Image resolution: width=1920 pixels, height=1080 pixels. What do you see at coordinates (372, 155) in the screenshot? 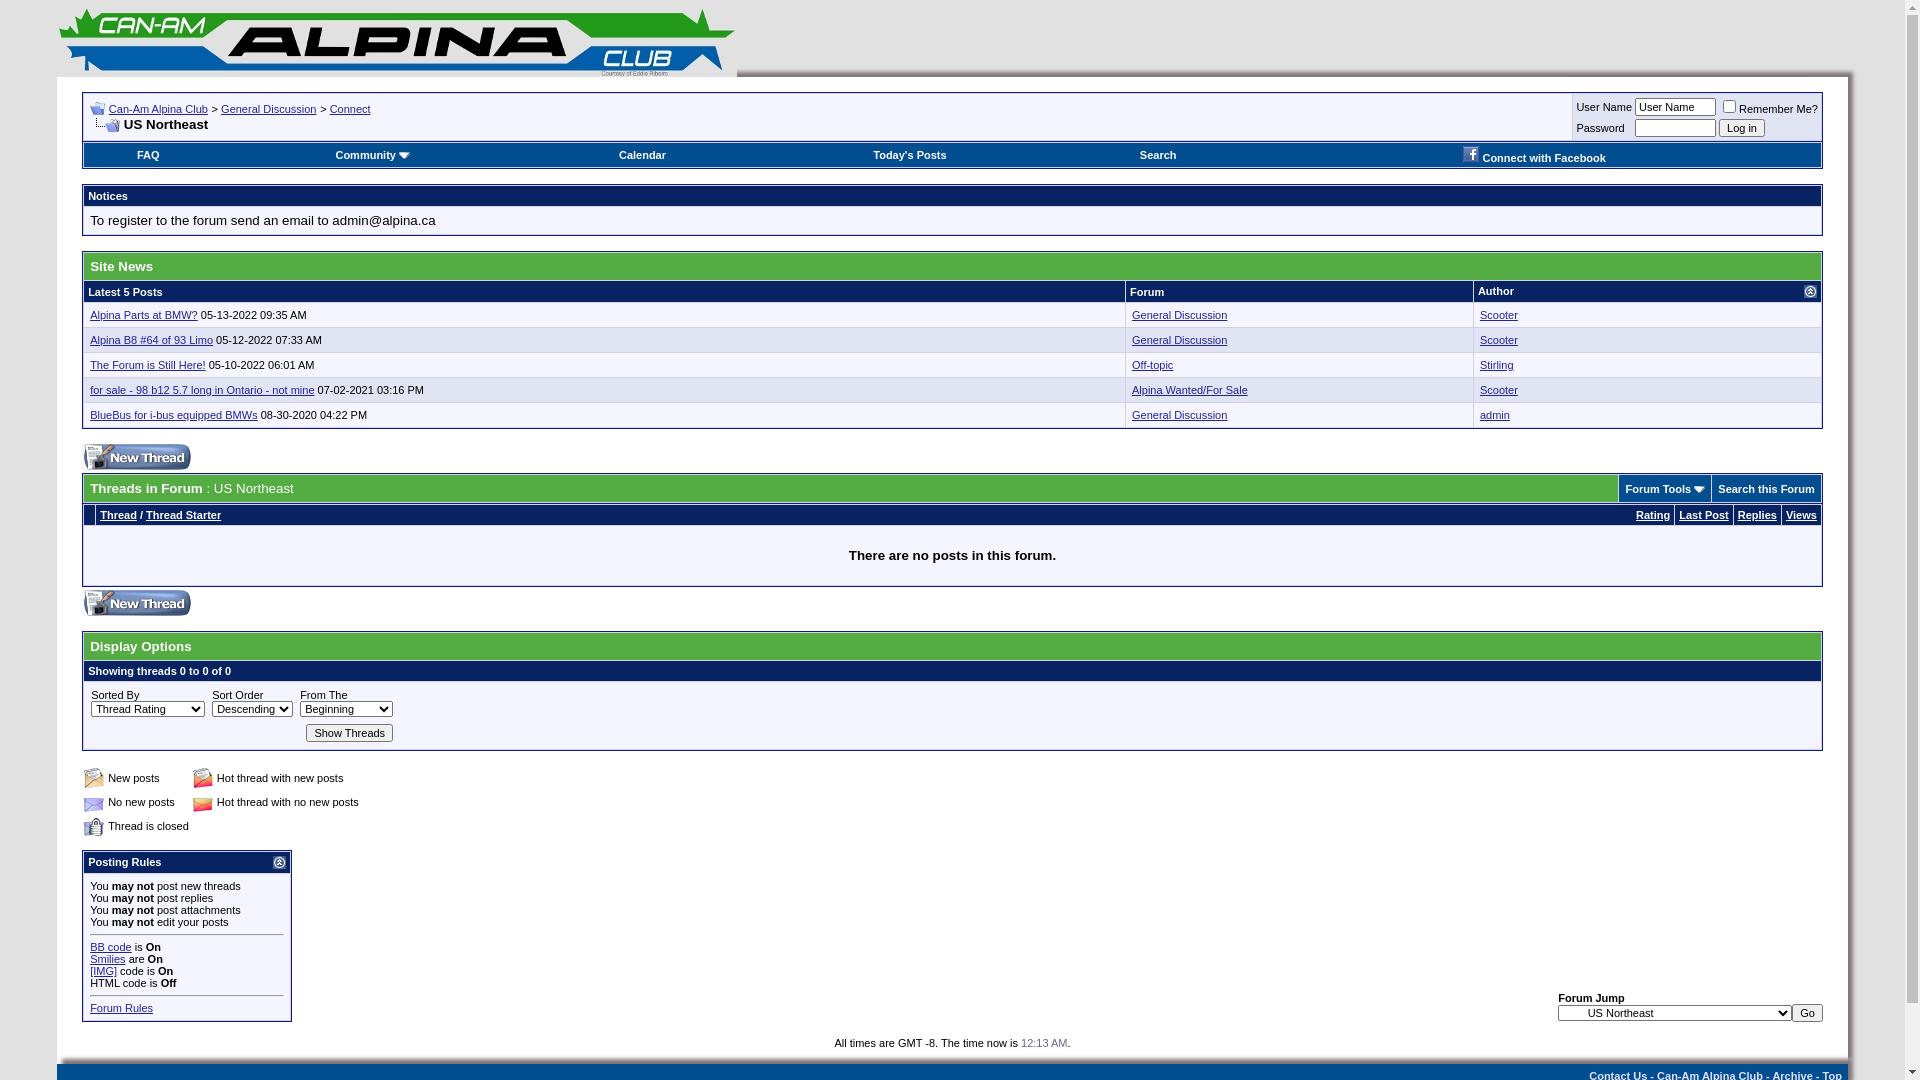
I see `Community` at bounding box center [372, 155].